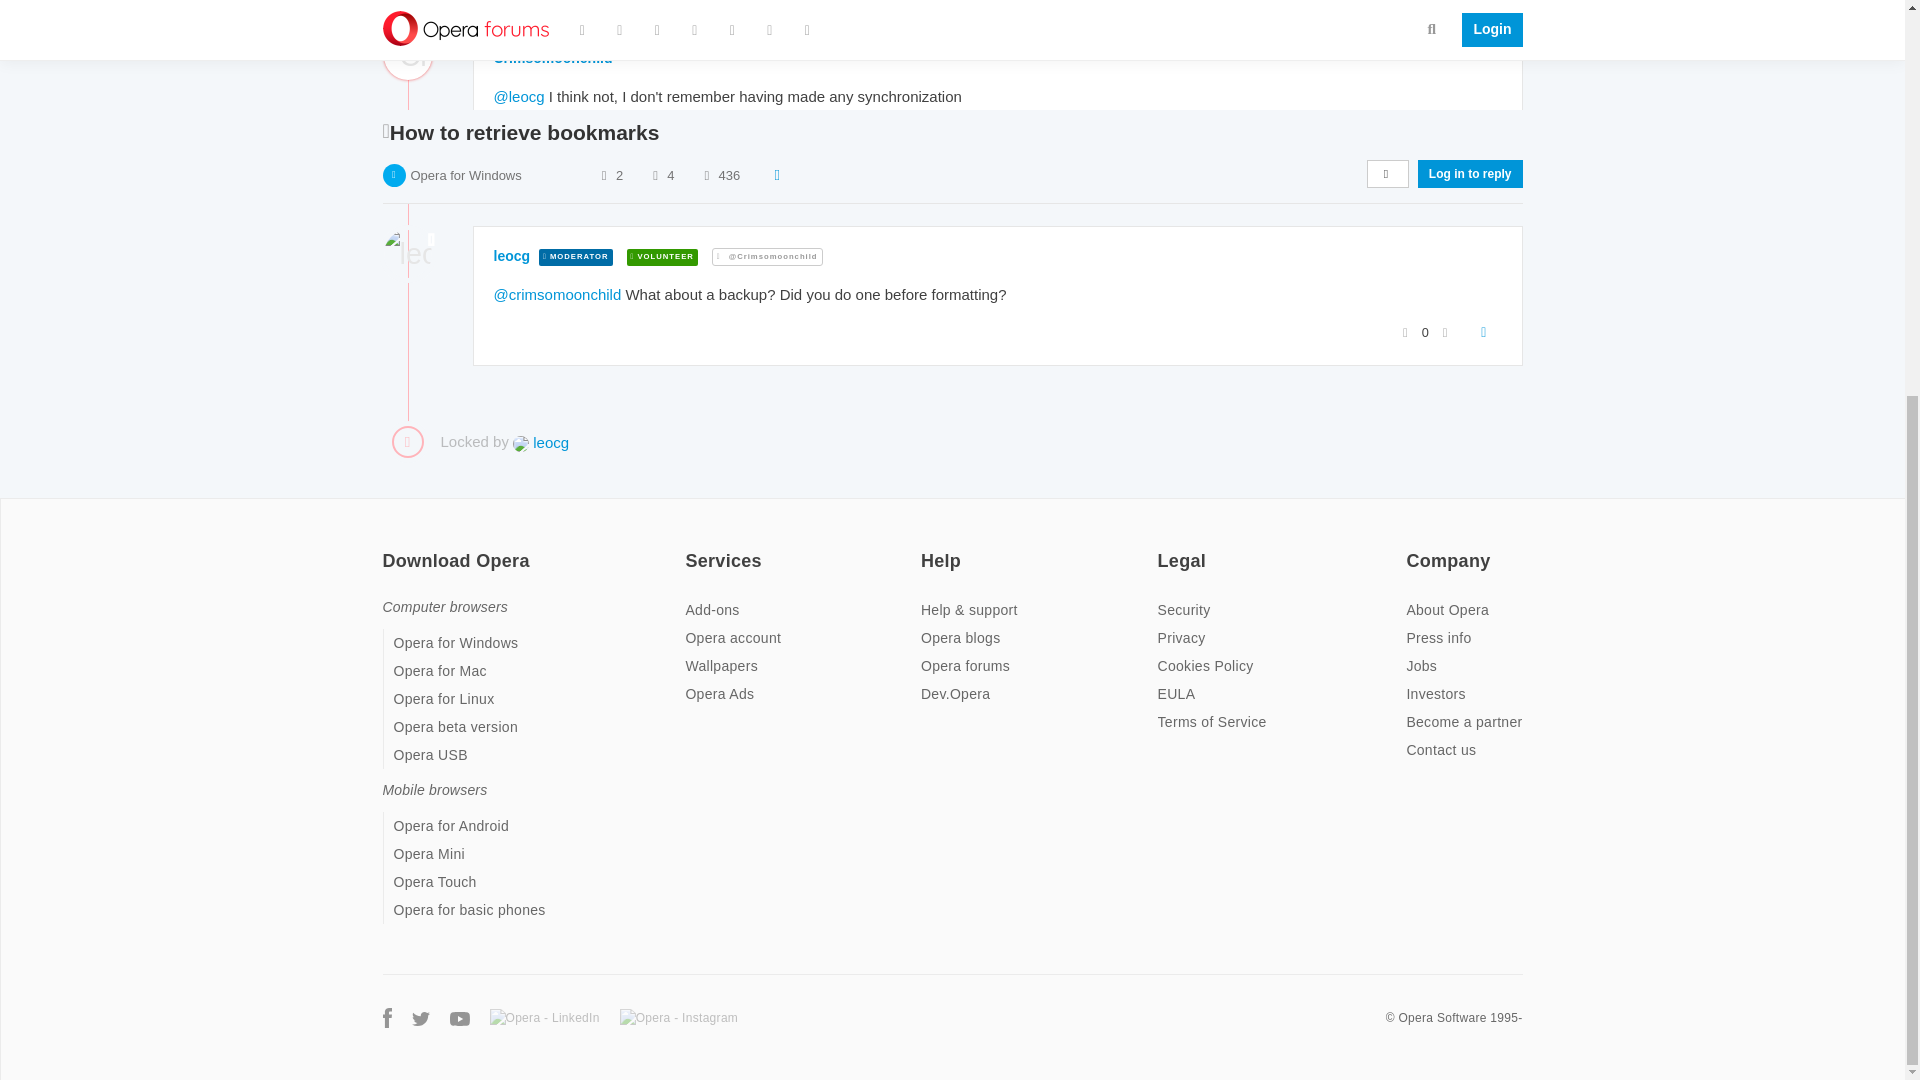  What do you see at coordinates (388, 548) in the screenshot?
I see `on` at bounding box center [388, 548].